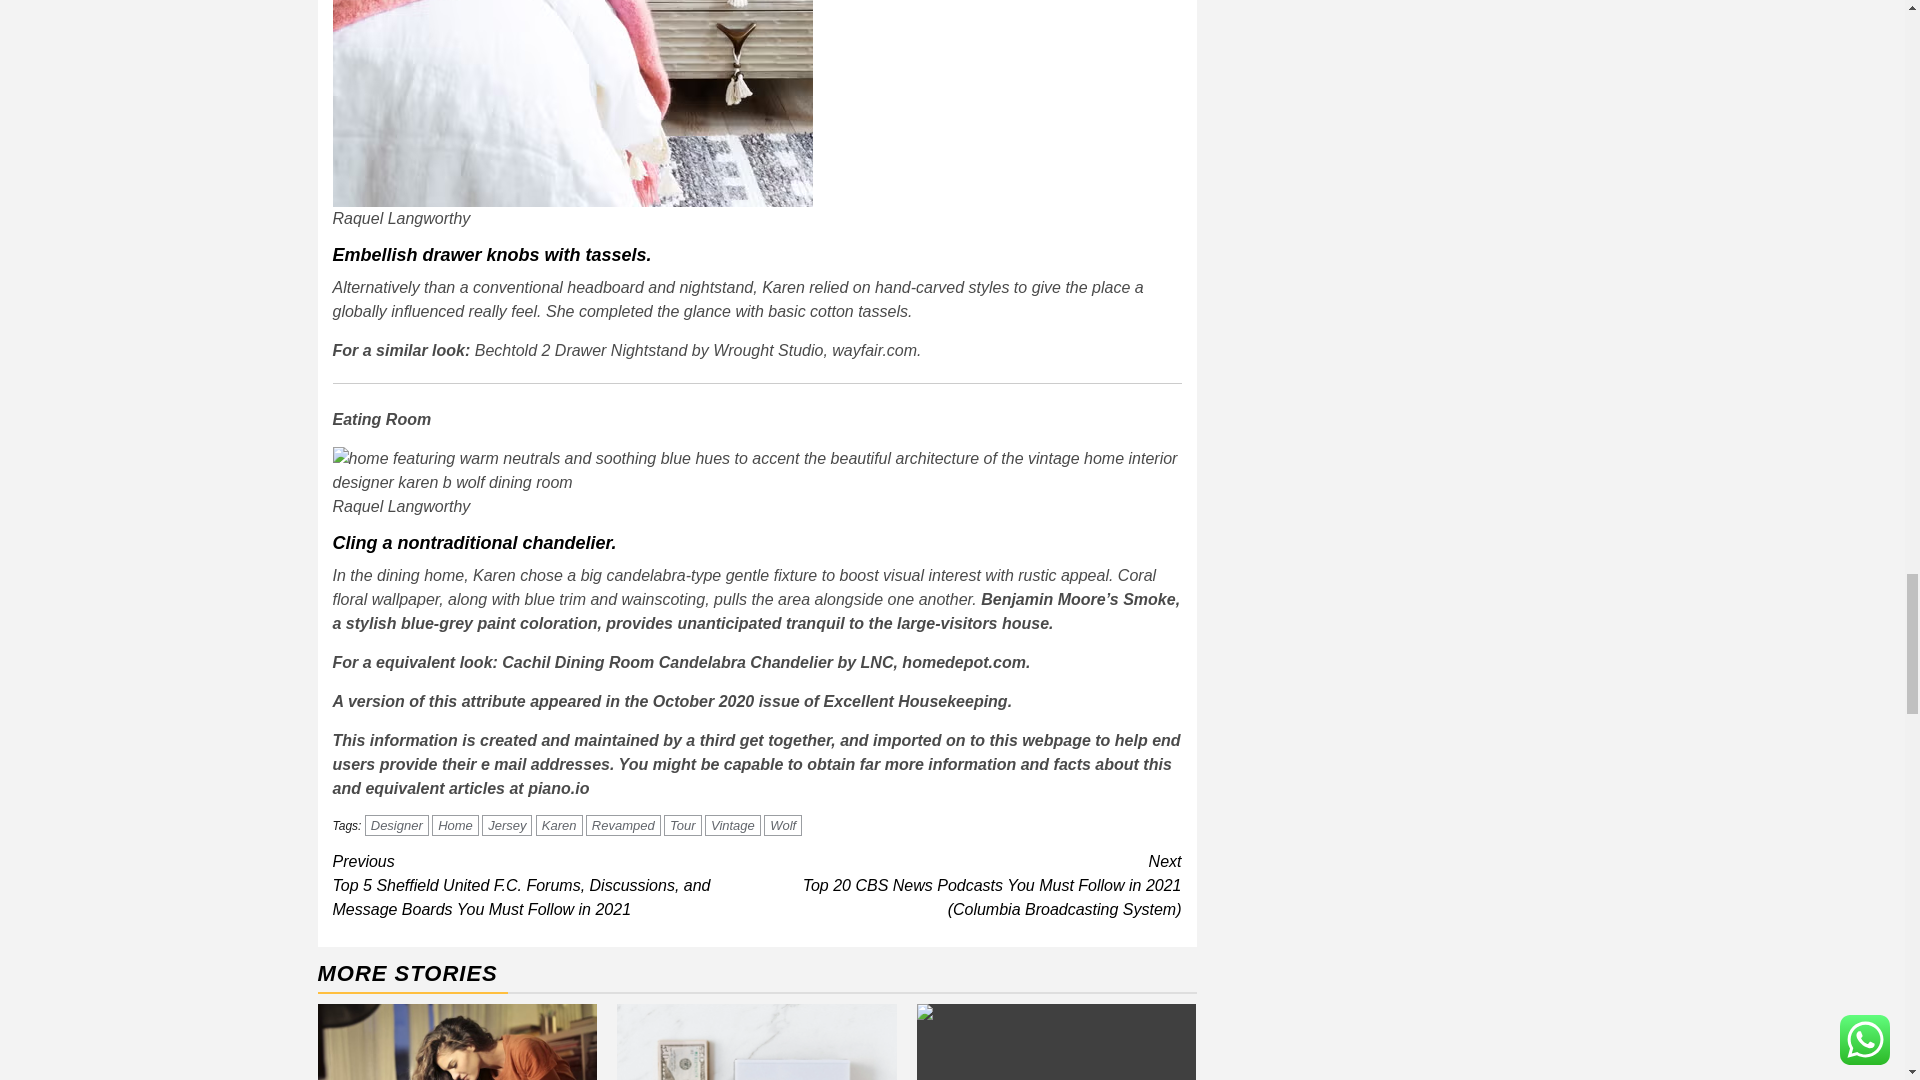 The image size is (1920, 1080). I want to click on karen b wolf dining room, so click(756, 470).